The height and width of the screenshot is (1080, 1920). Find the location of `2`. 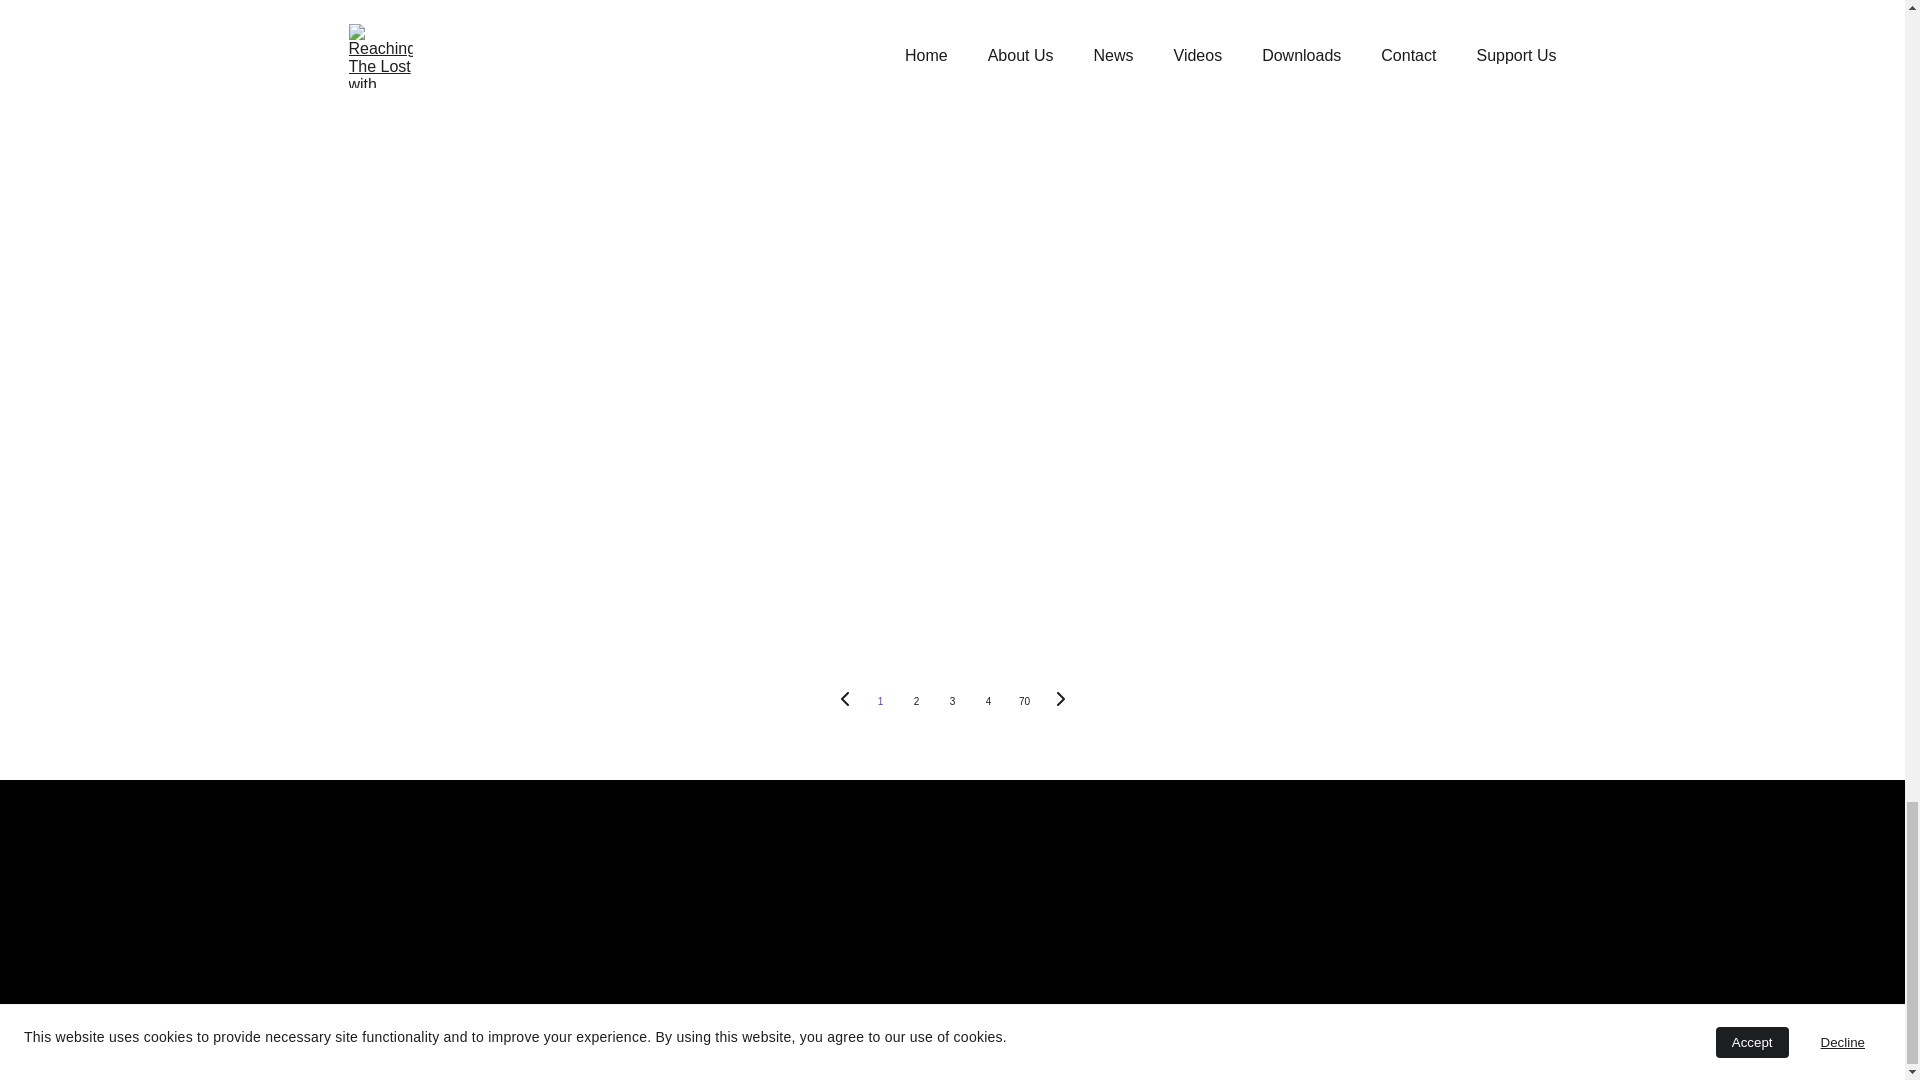

2 is located at coordinates (916, 702).